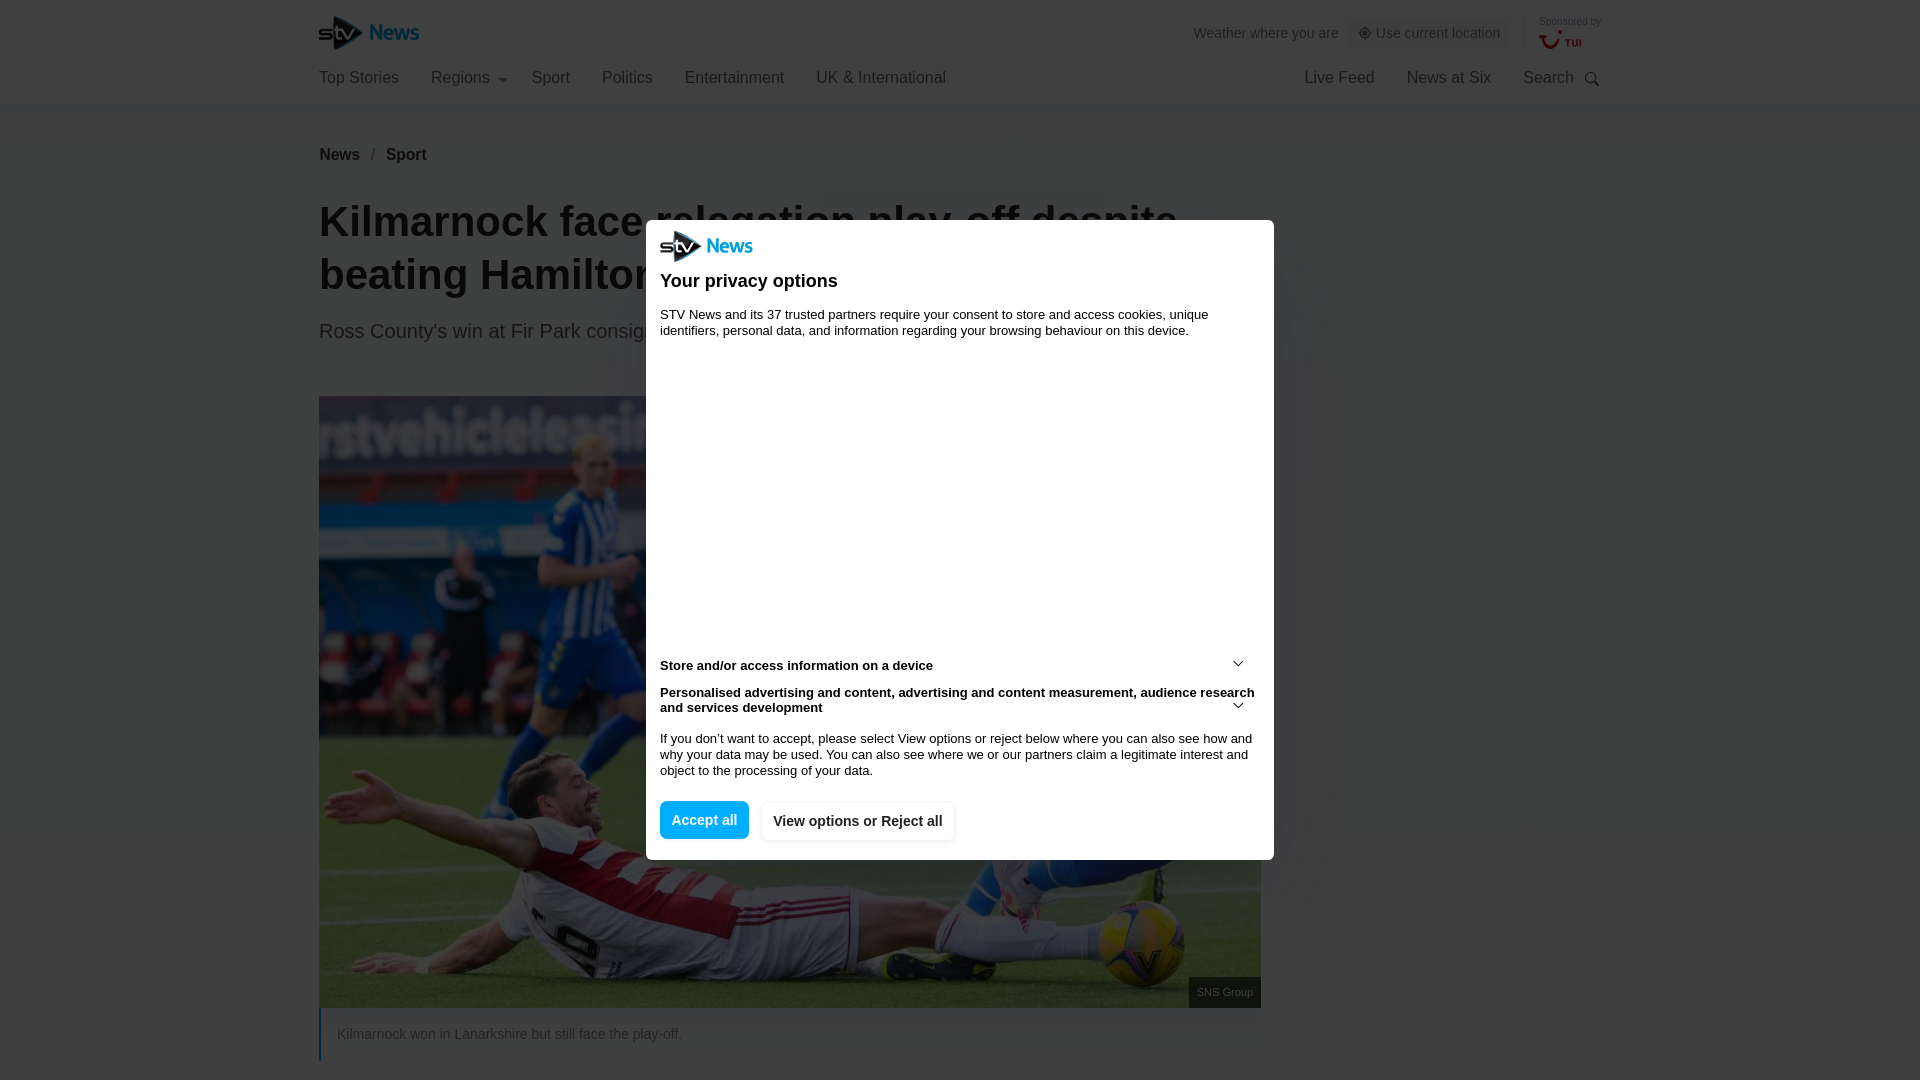  I want to click on News, so click(339, 154).